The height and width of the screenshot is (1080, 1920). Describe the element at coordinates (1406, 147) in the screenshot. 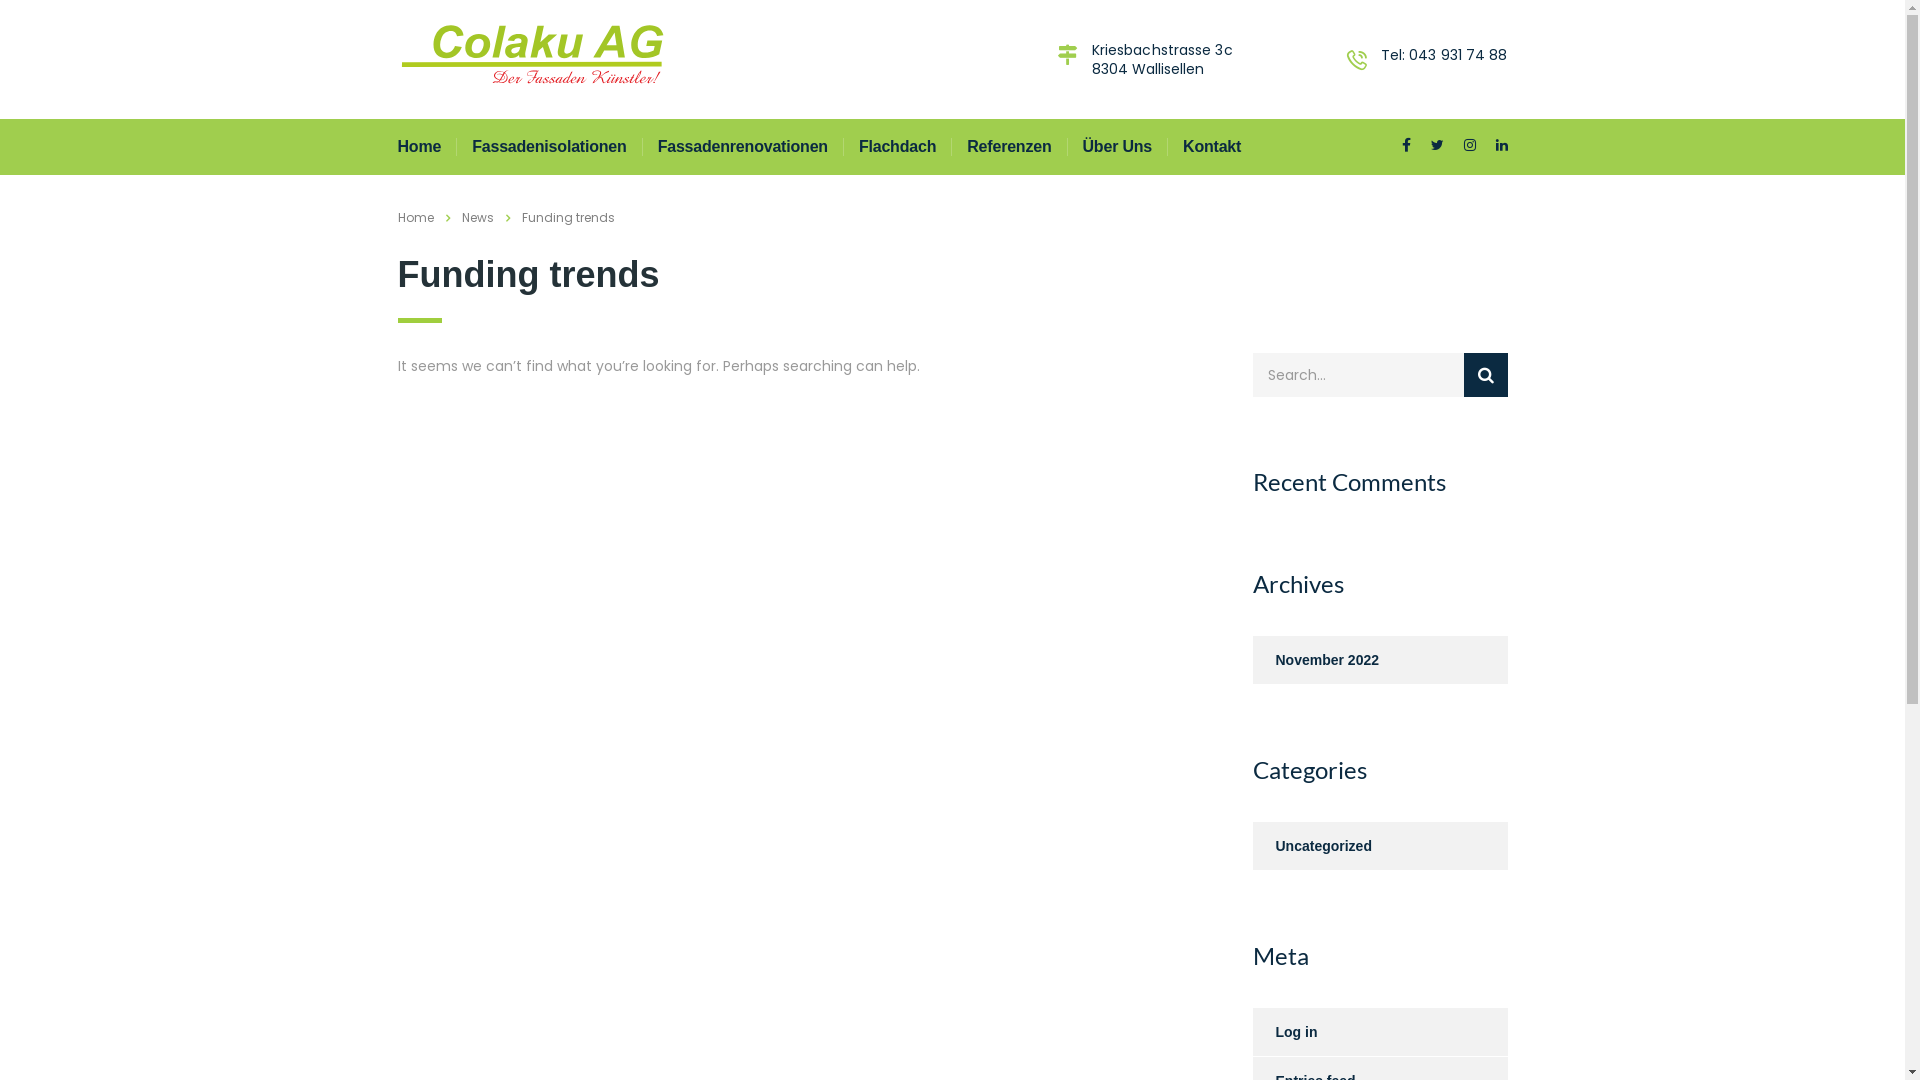

I see `Social item` at that location.